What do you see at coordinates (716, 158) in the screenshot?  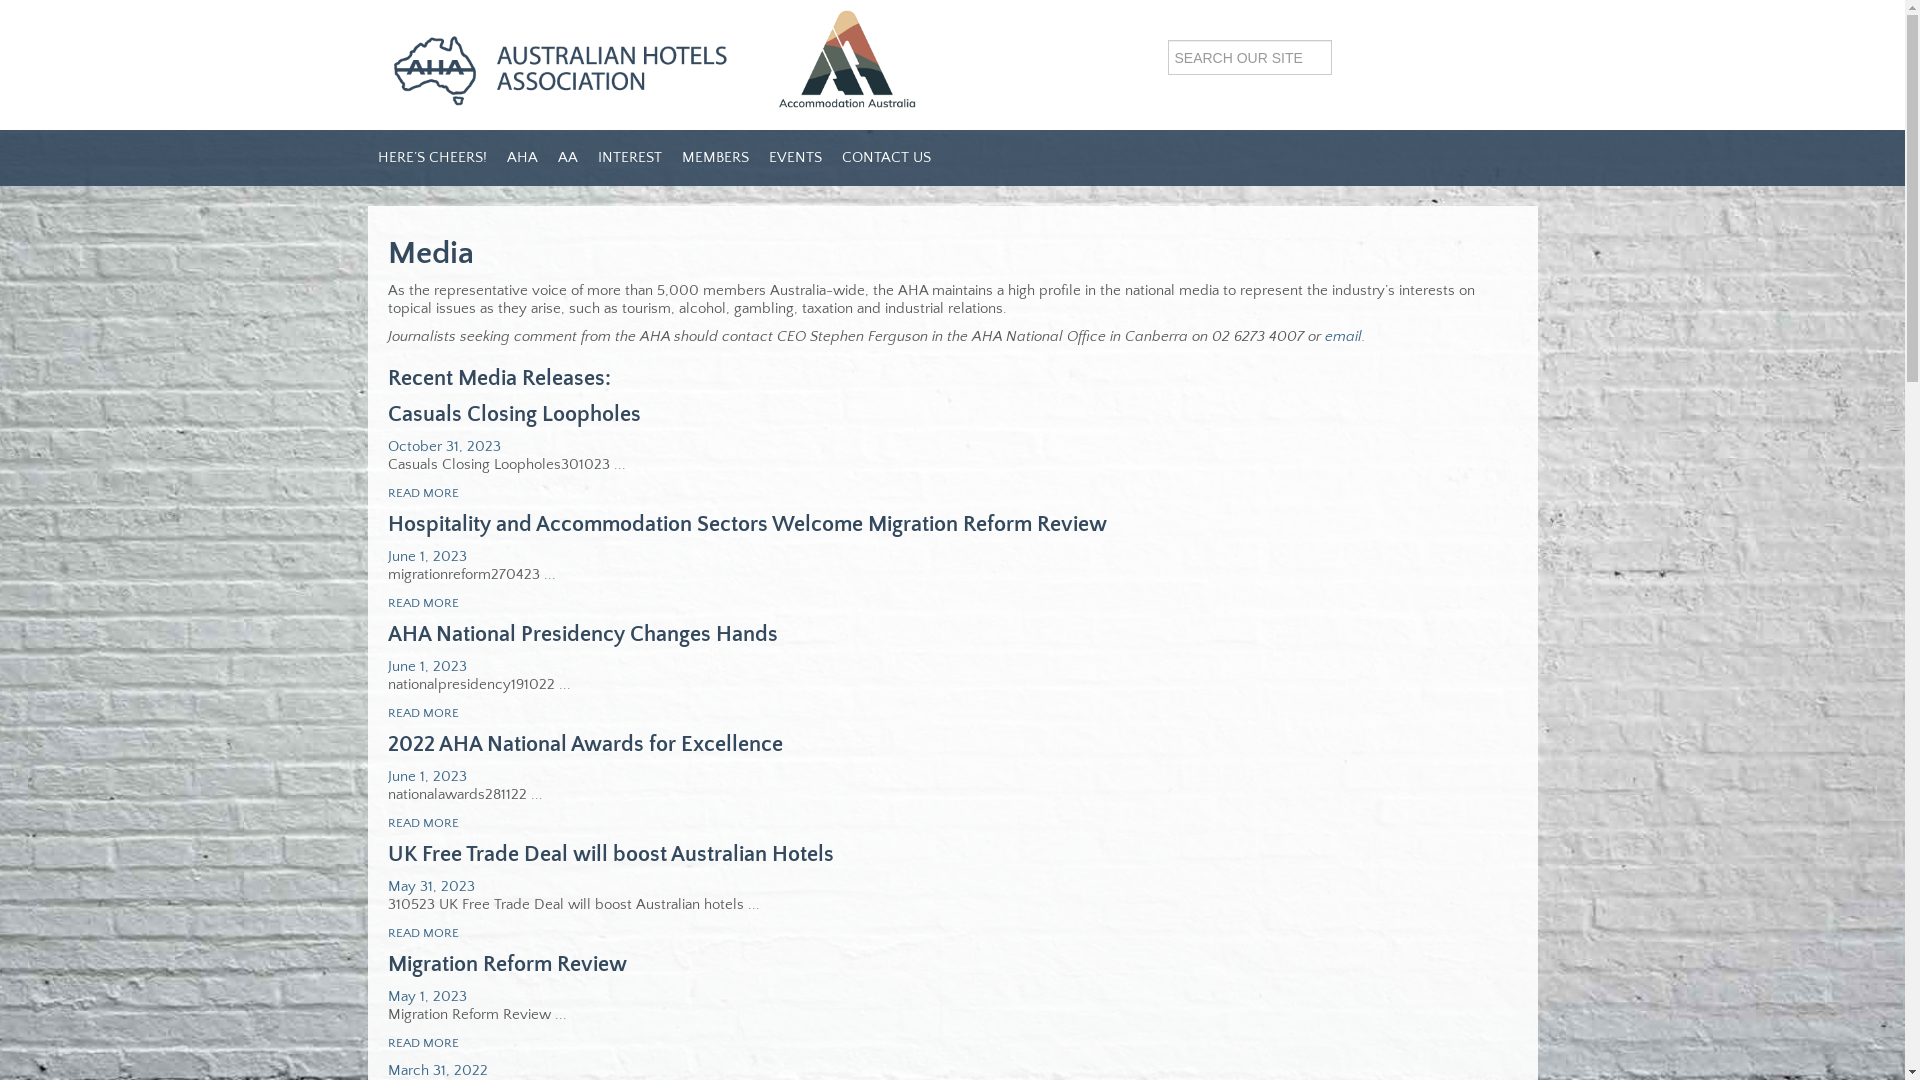 I see `MEMBERS` at bounding box center [716, 158].